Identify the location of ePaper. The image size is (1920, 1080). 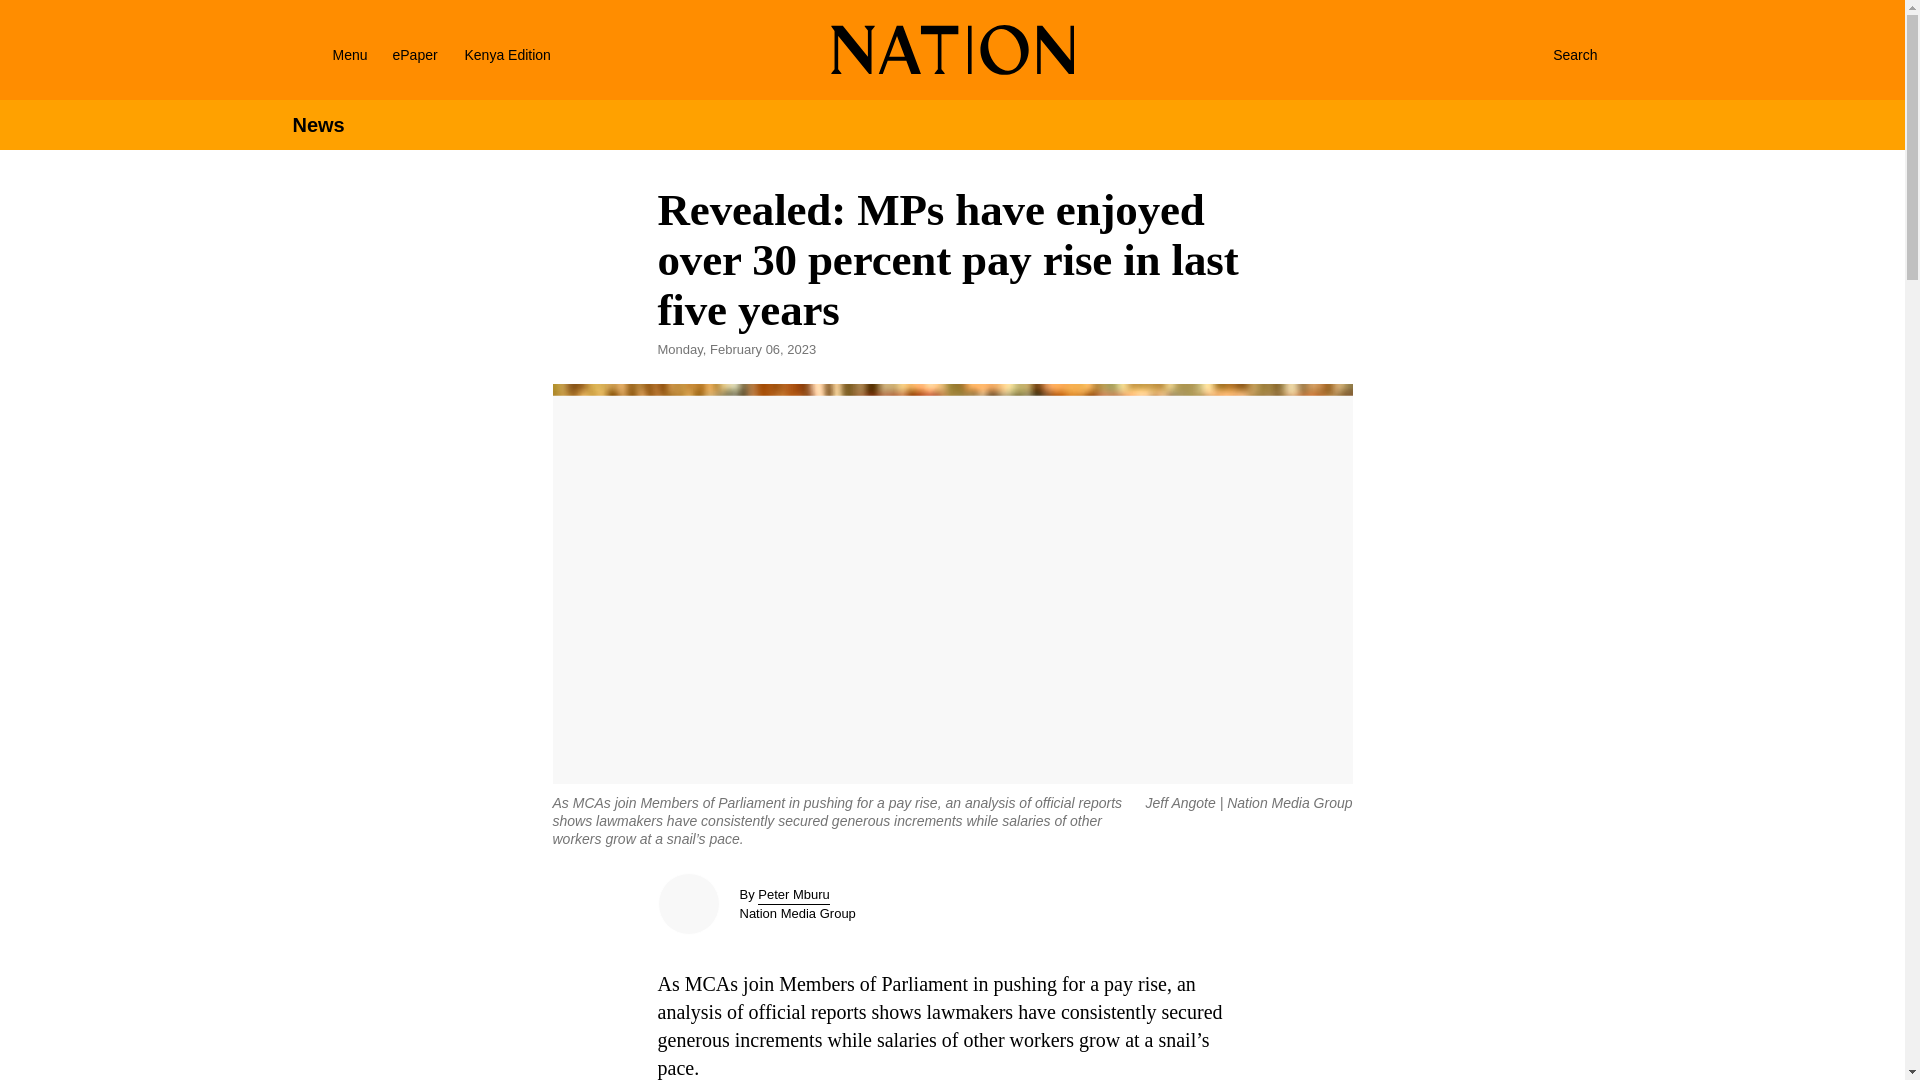
(414, 54).